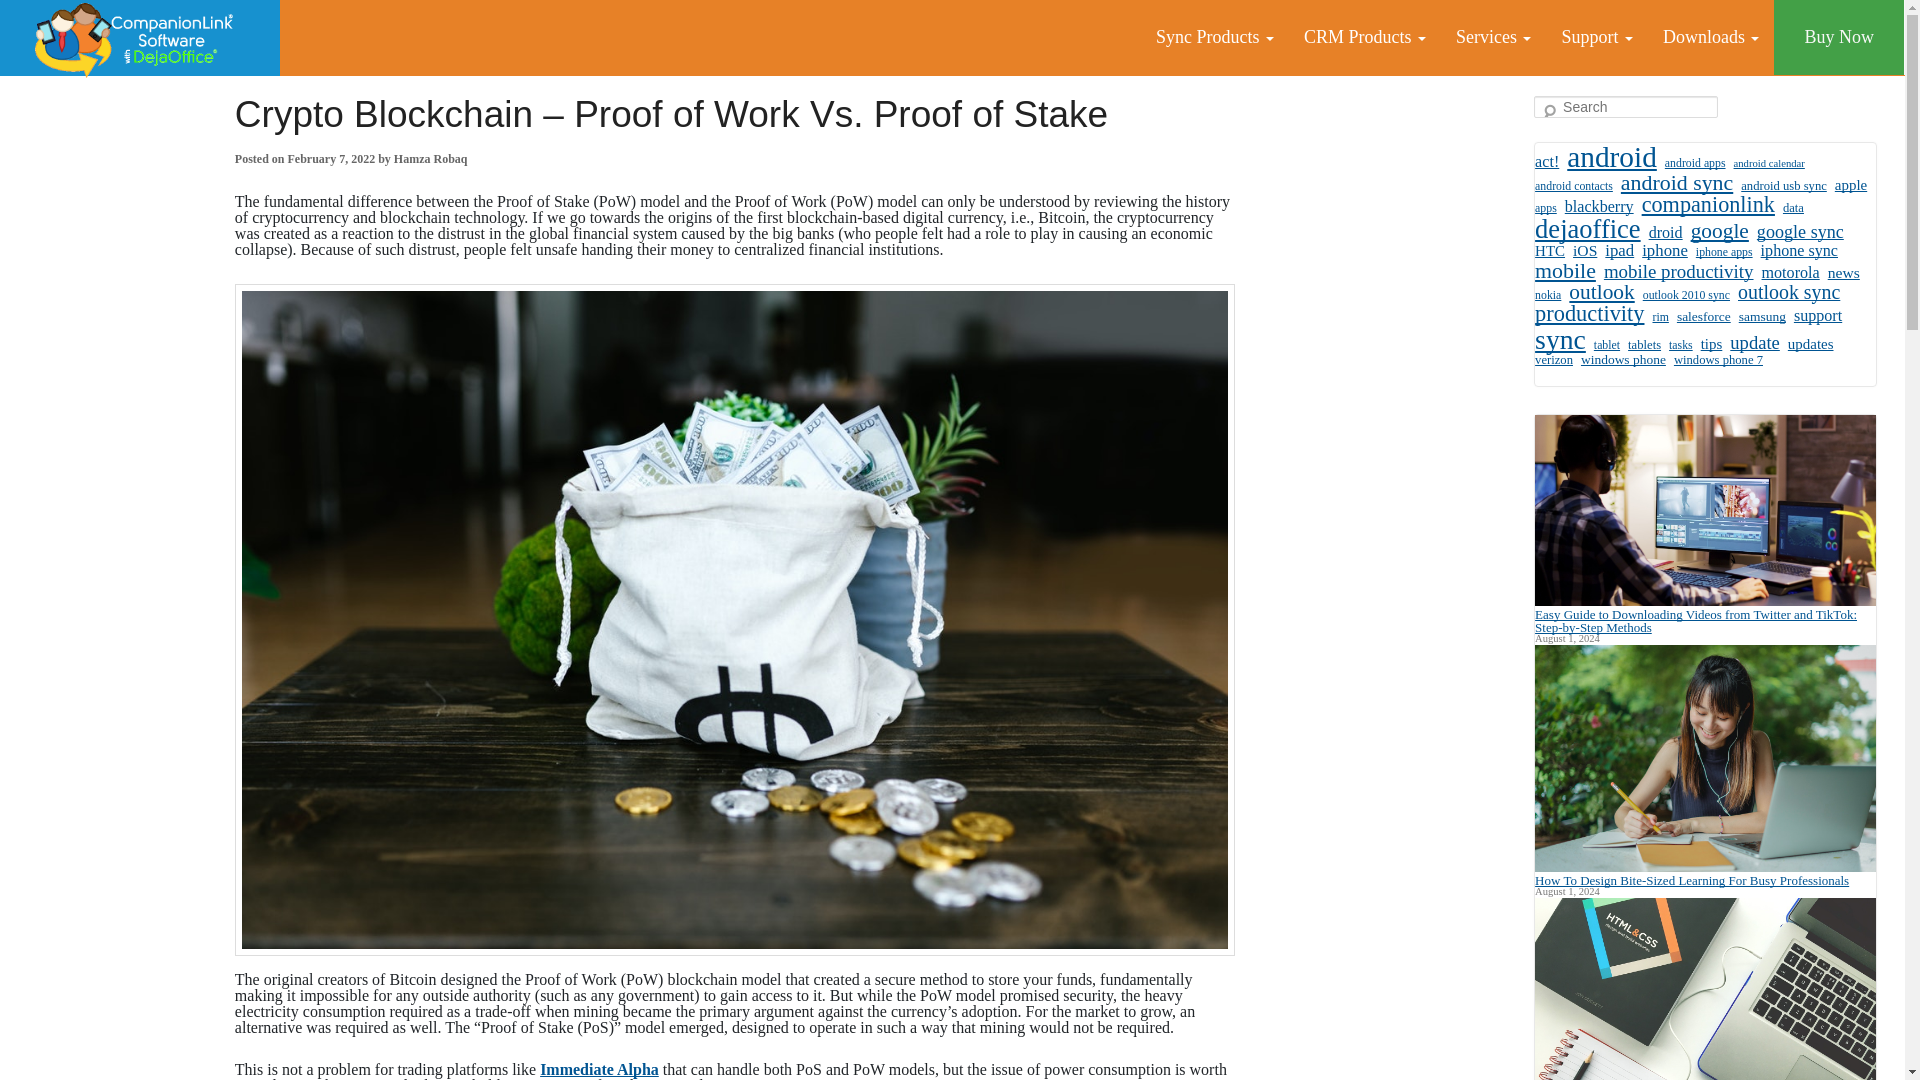 This screenshot has width=1920, height=1080. Describe the element at coordinates (1710, 37) in the screenshot. I see `Downloads` at that location.